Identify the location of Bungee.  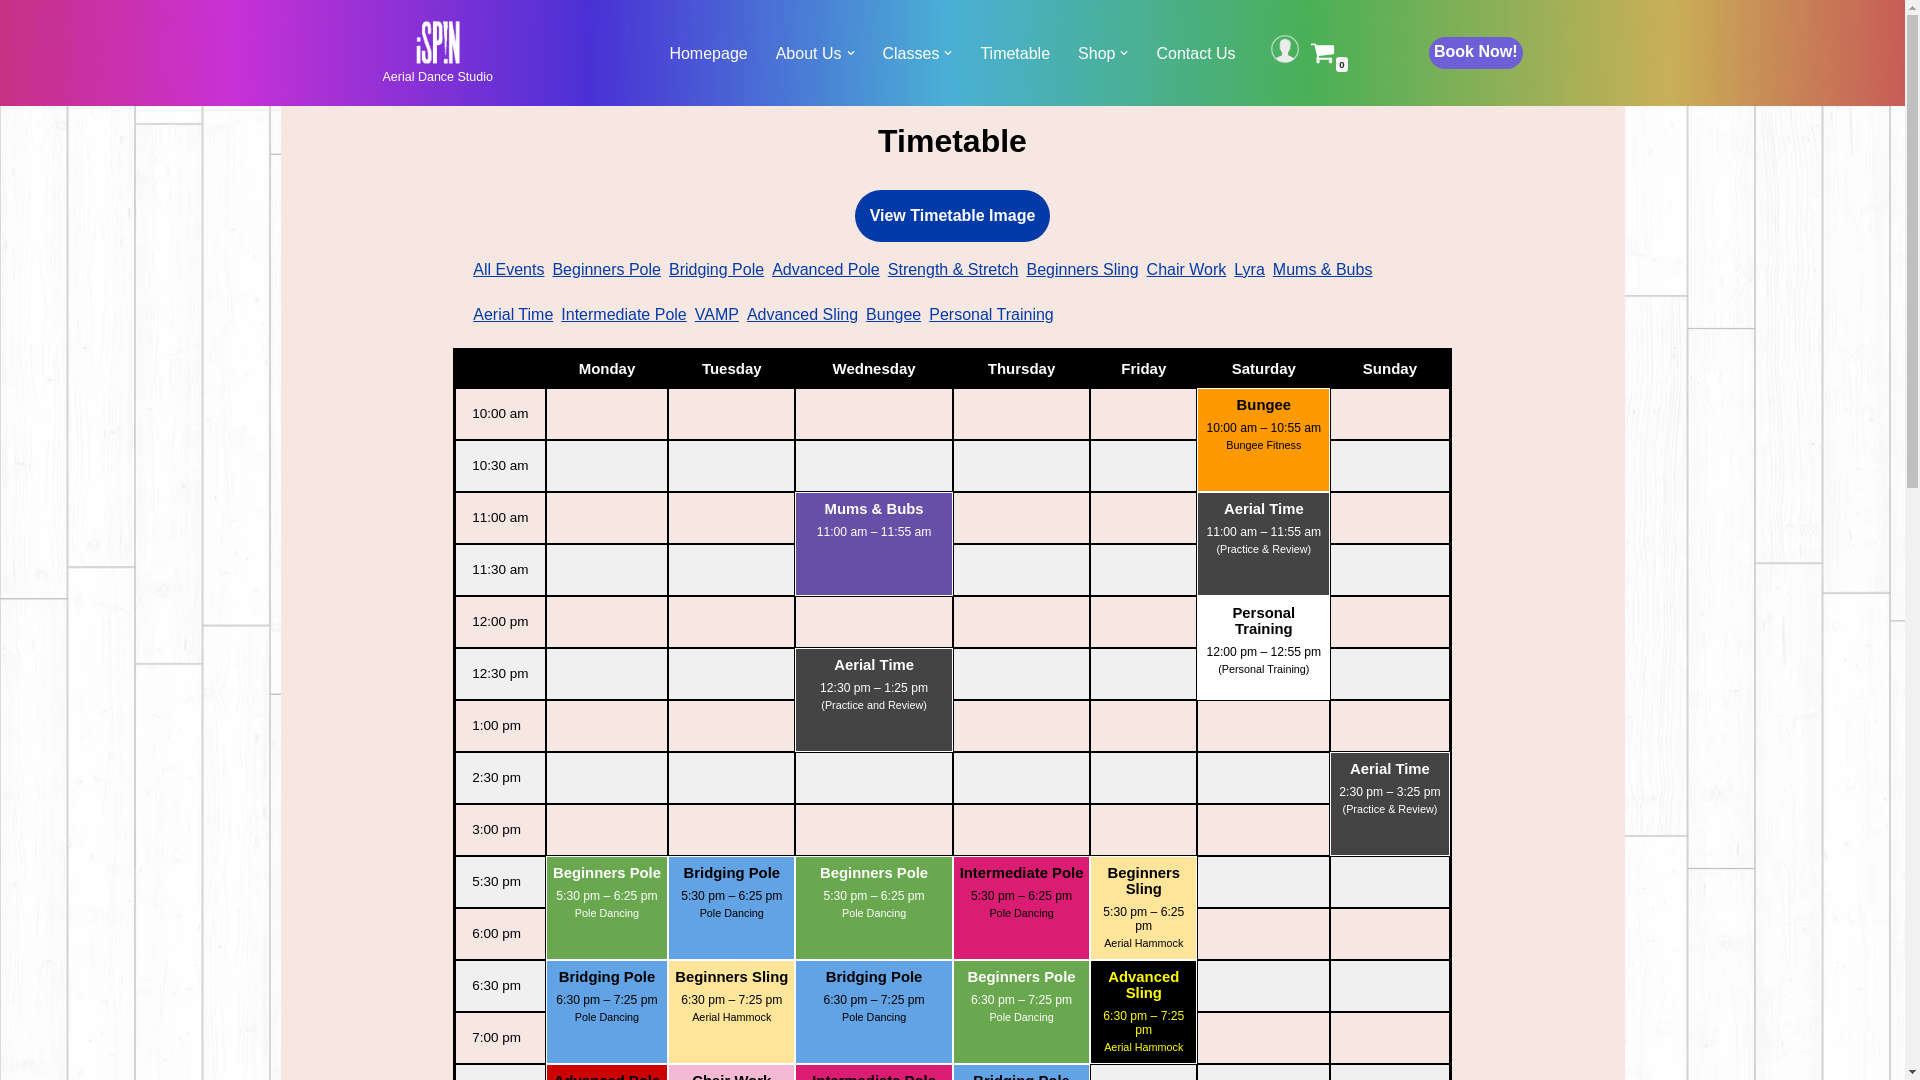
(894, 314).